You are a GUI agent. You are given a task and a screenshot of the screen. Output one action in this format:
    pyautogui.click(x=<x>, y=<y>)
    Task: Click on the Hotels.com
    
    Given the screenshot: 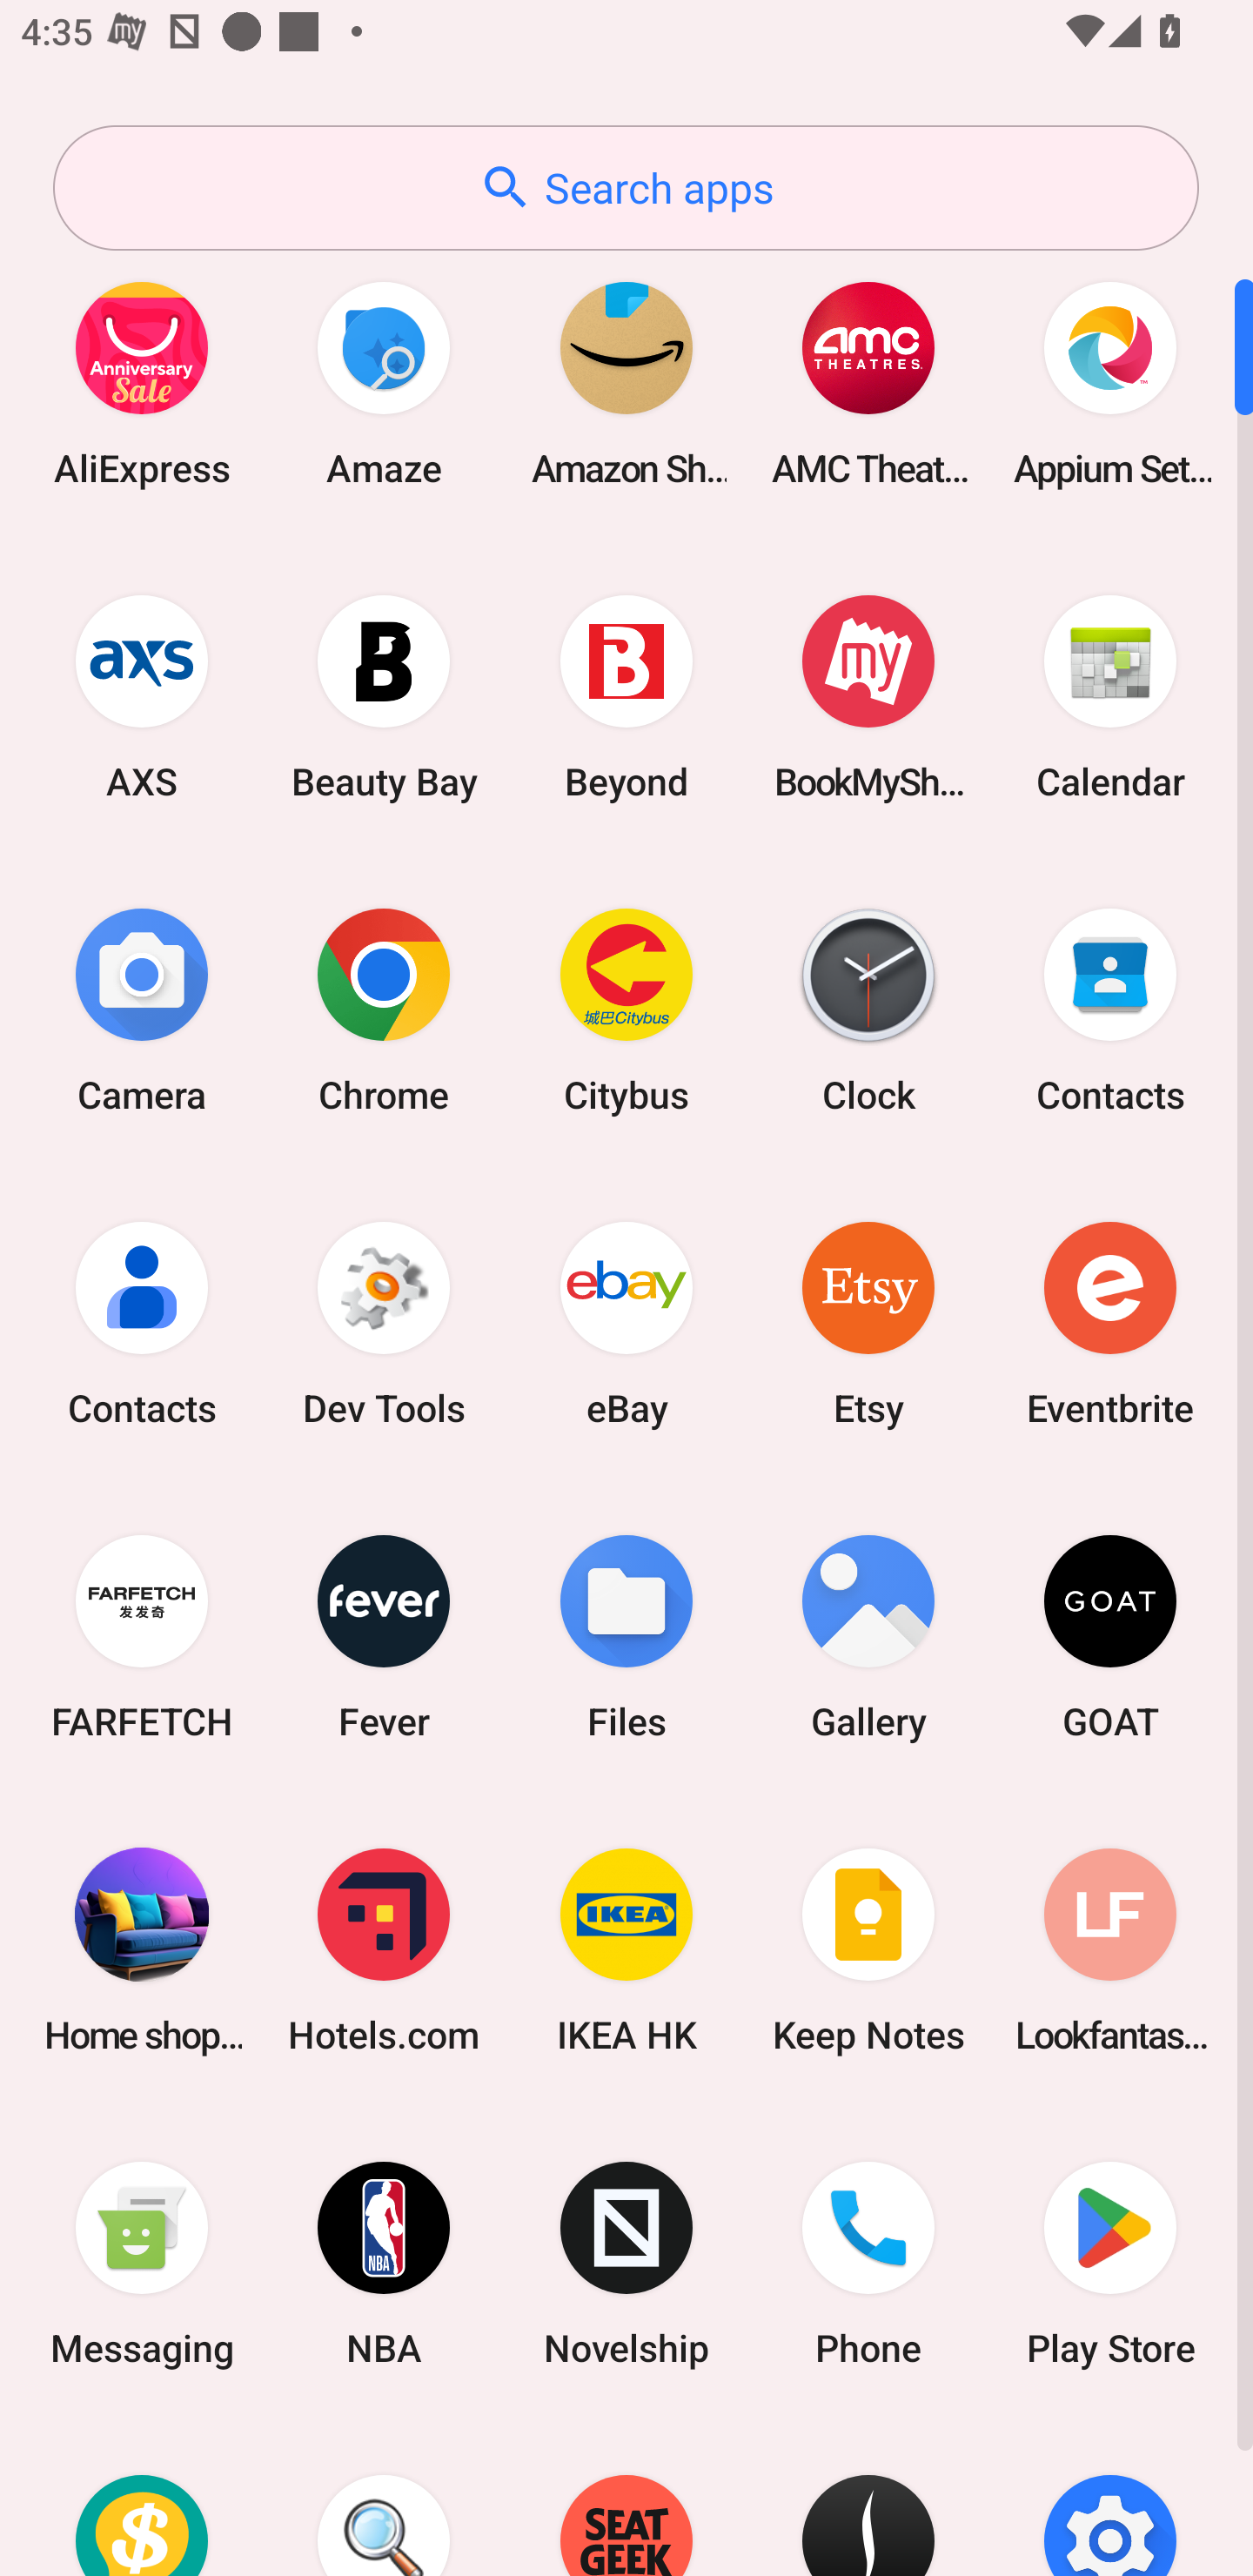 What is the action you would take?
    pyautogui.click(x=384, y=1949)
    